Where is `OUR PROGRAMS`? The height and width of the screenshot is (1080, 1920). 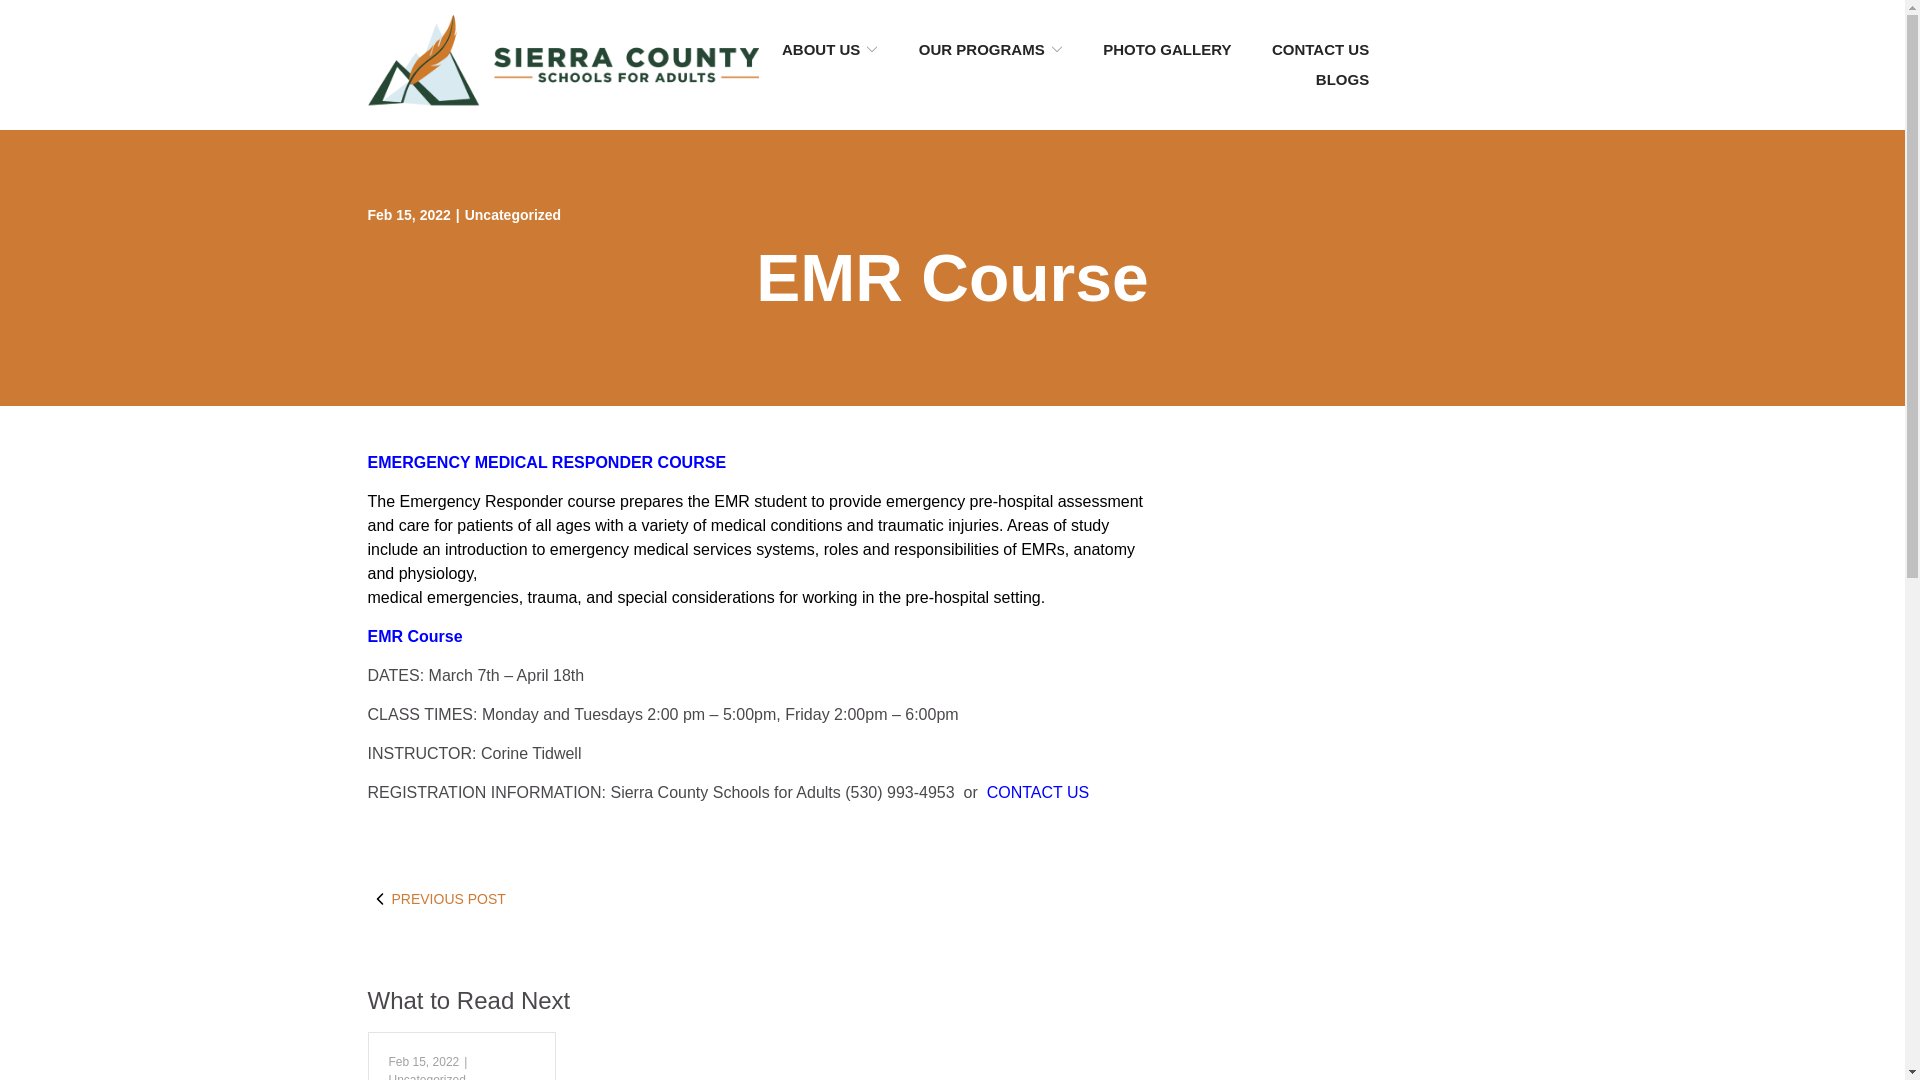 OUR PROGRAMS is located at coordinates (991, 50).